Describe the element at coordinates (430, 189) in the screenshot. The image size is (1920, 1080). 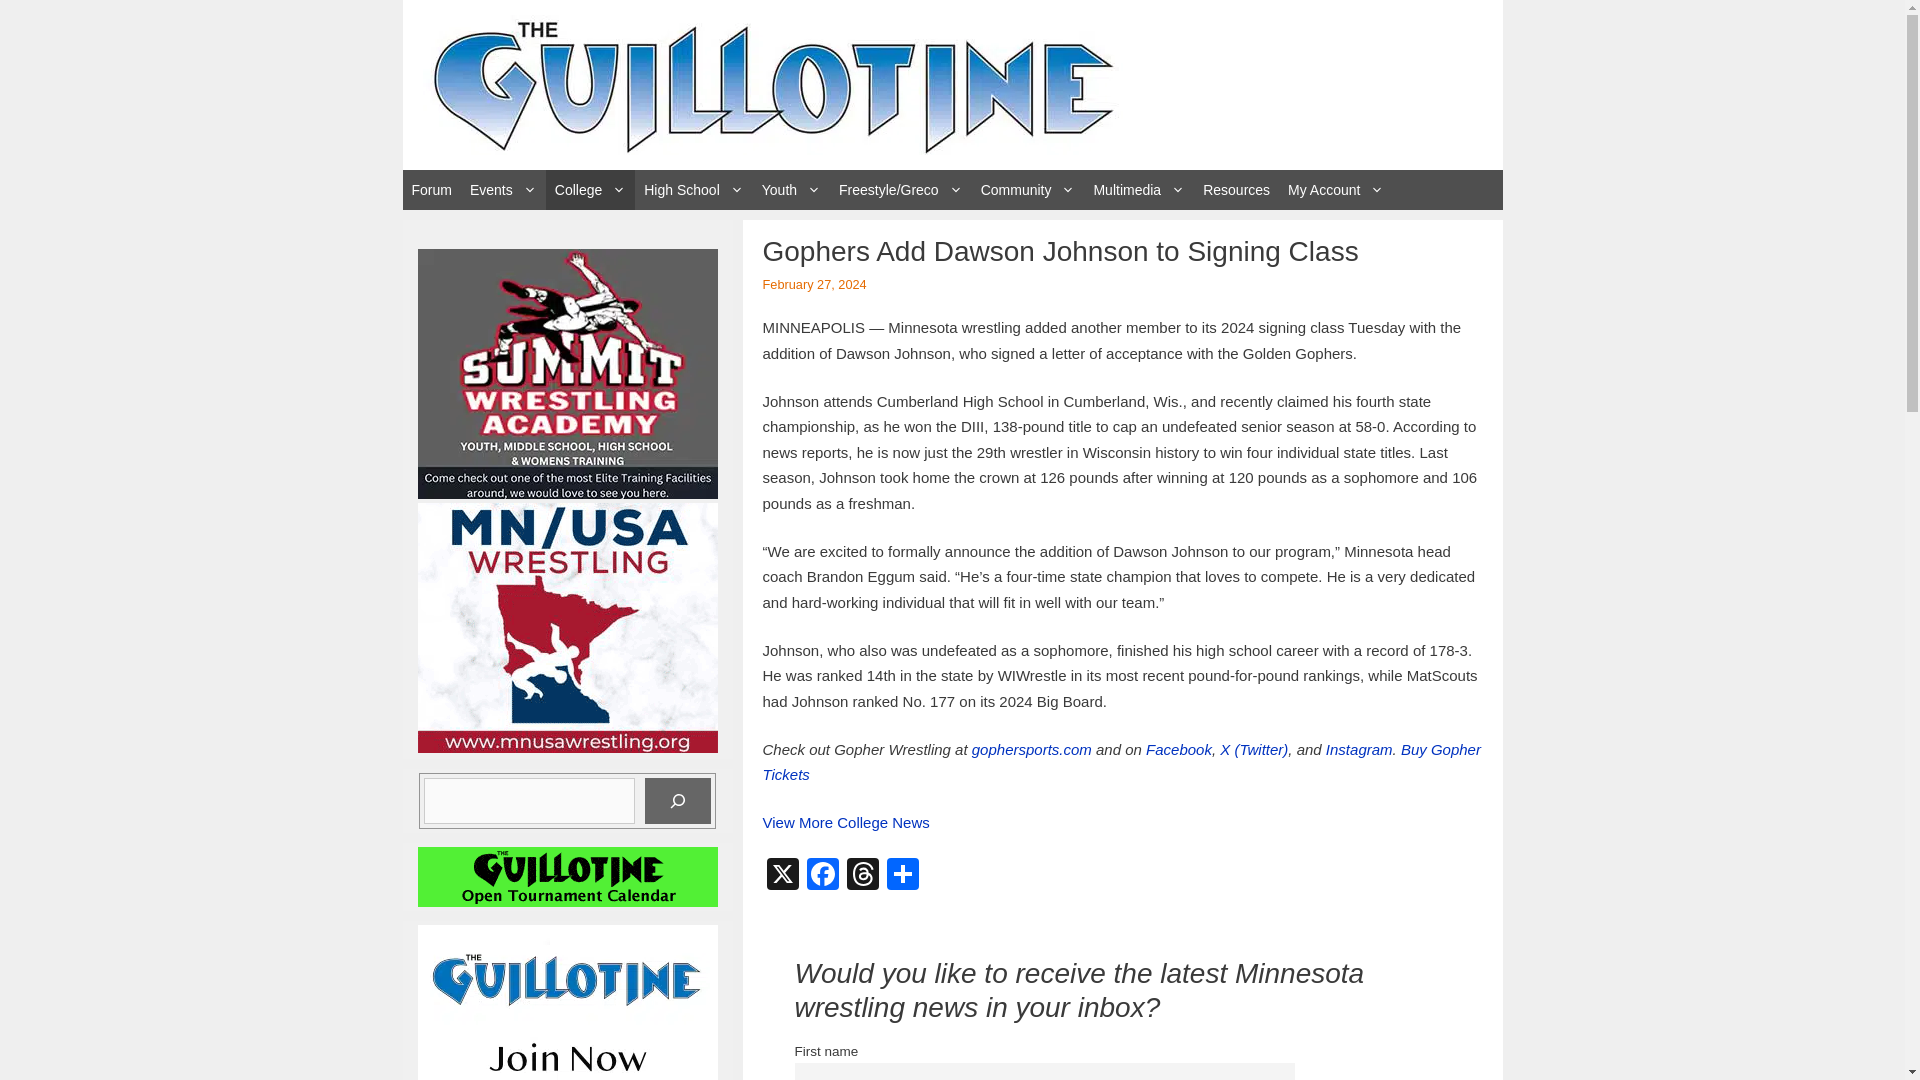
I see `Forum` at that location.